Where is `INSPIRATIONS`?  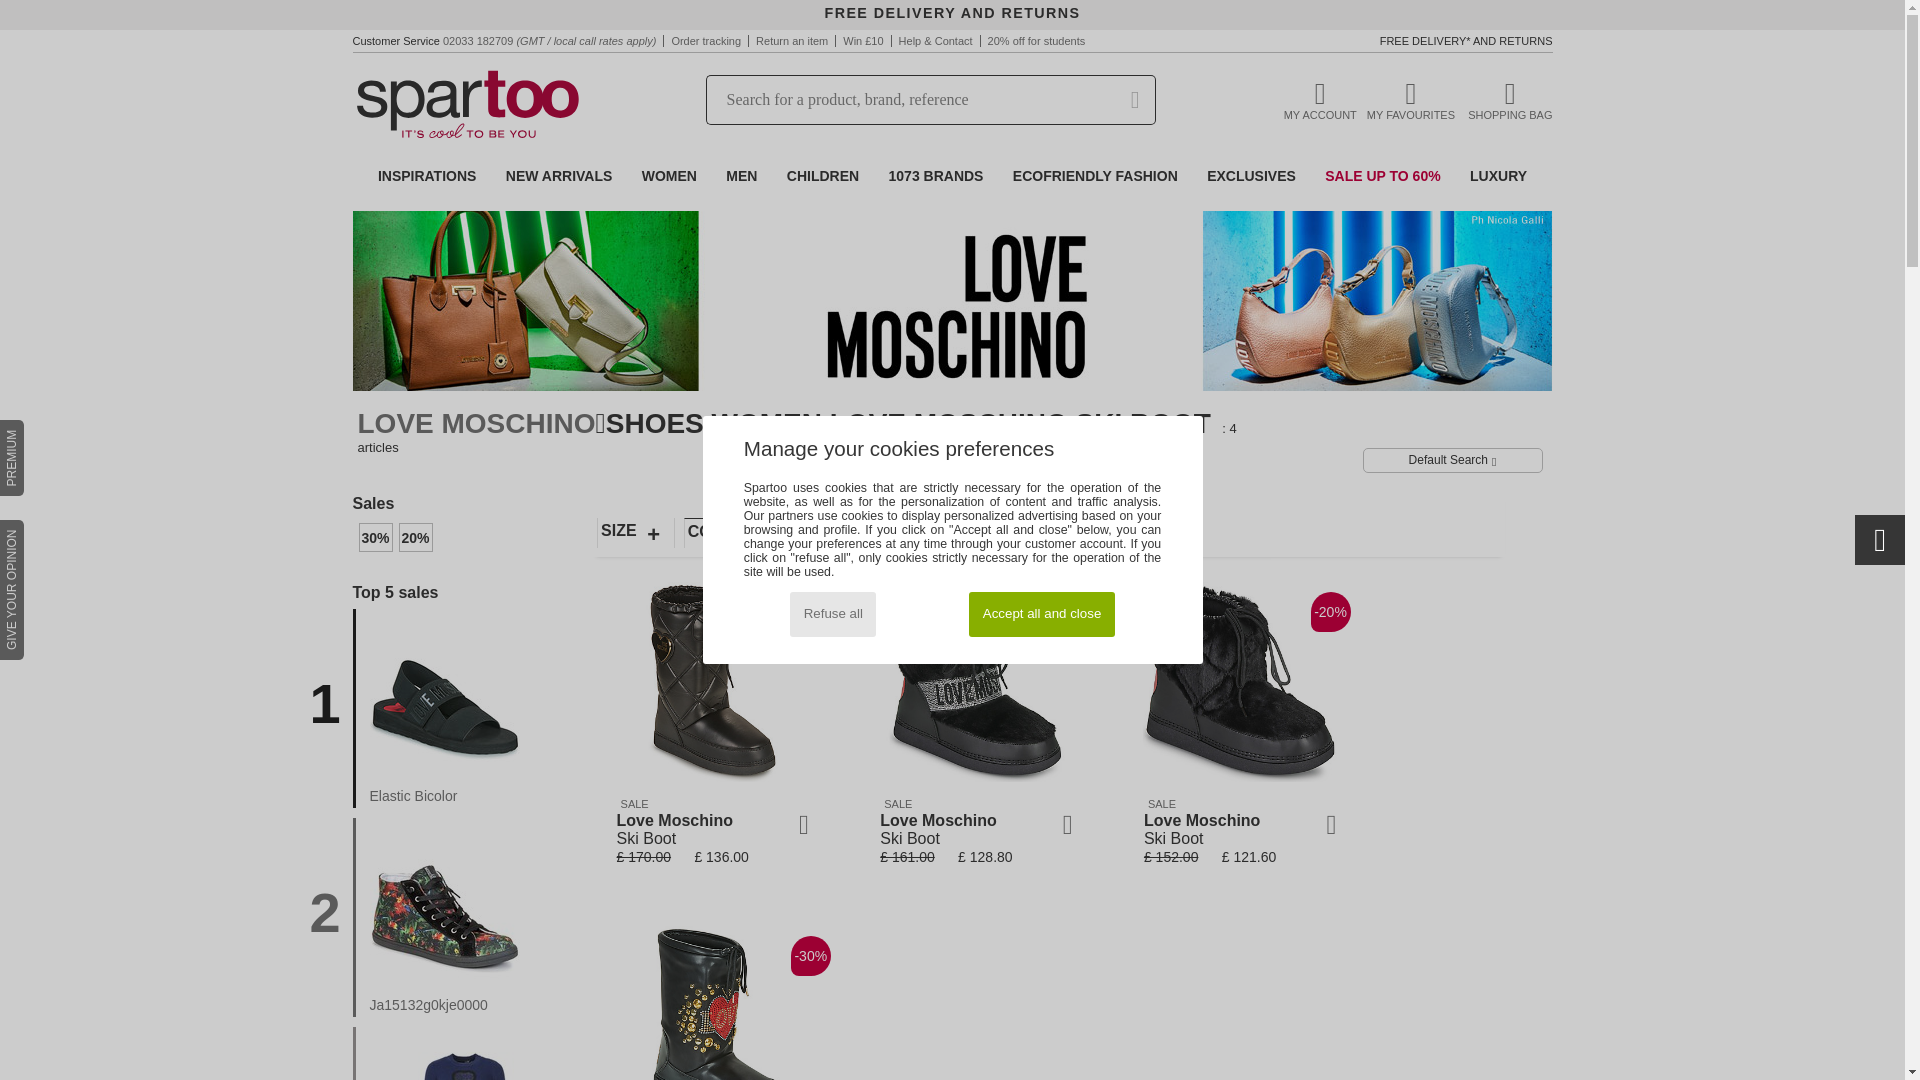
INSPIRATIONS is located at coordinates (428, 176).